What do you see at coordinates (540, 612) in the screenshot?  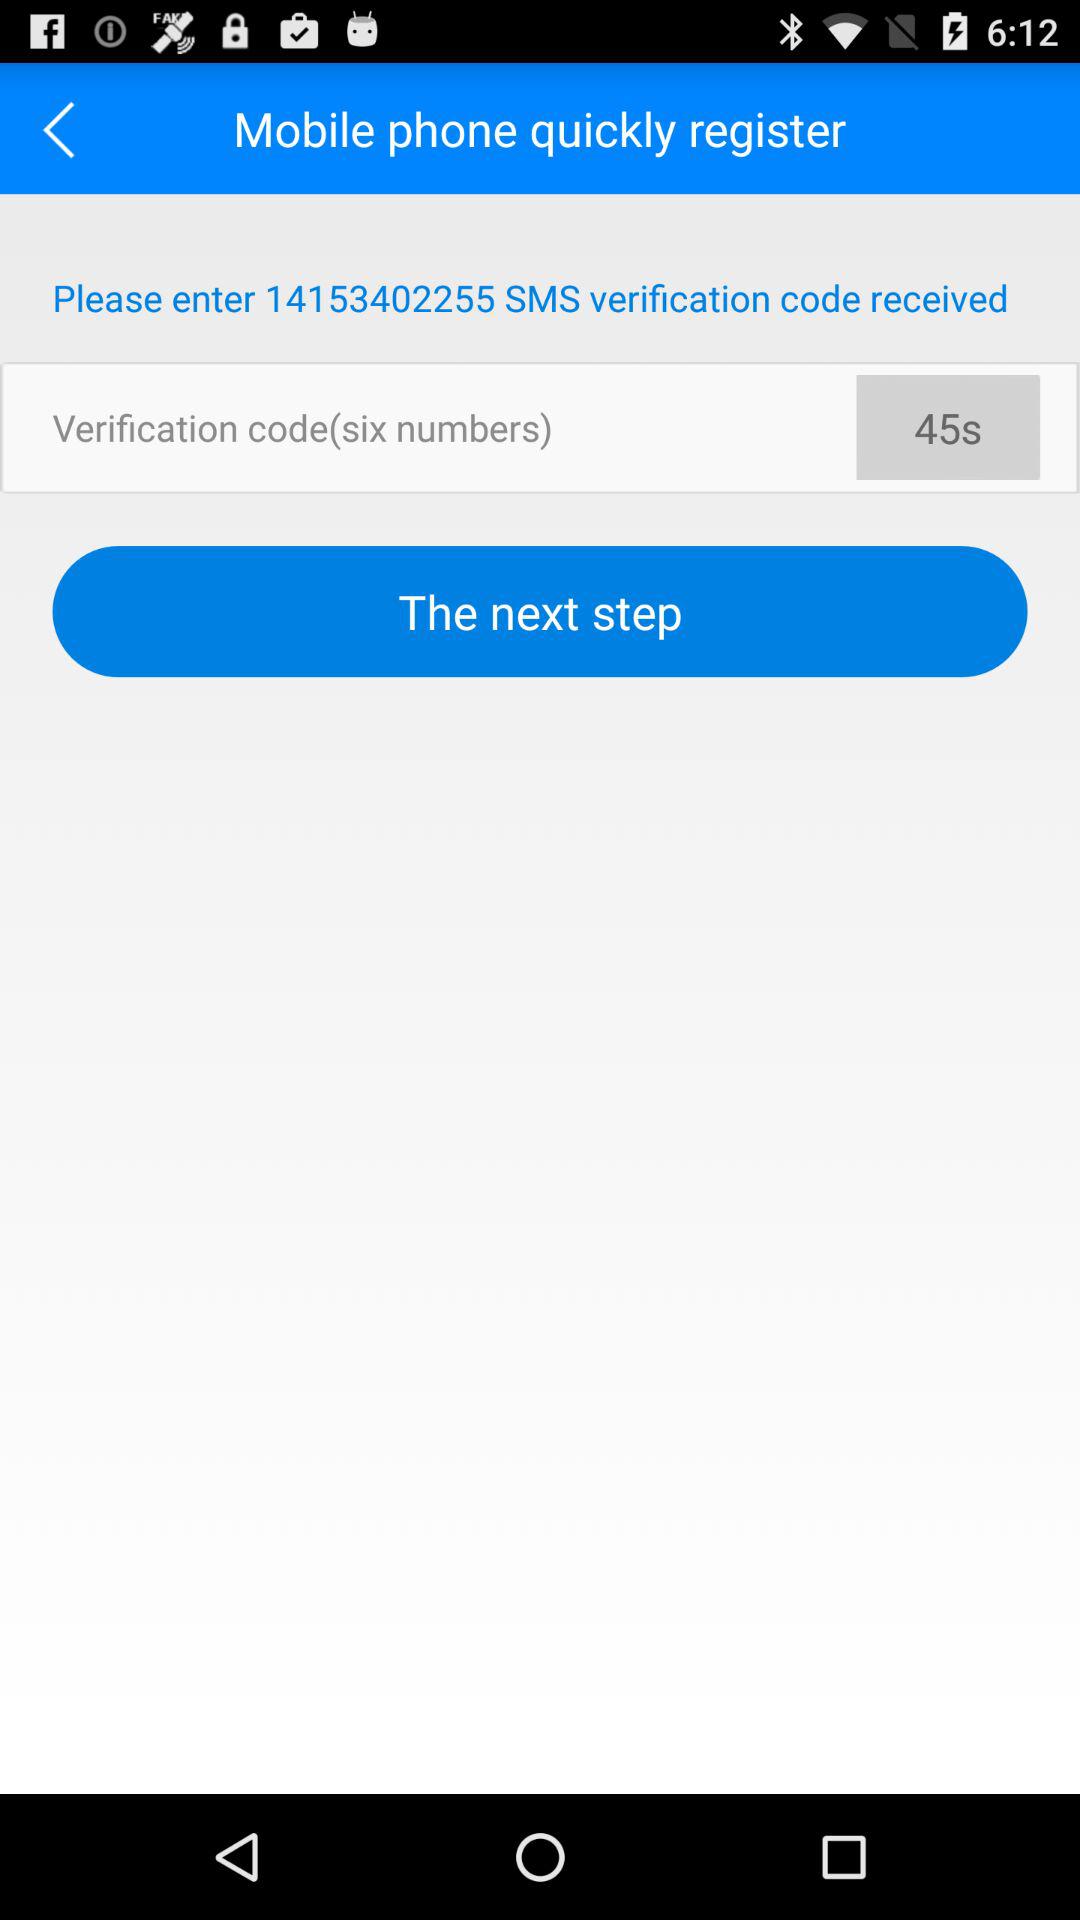 I see `launch the next step item` at bounding box center [540, 612].